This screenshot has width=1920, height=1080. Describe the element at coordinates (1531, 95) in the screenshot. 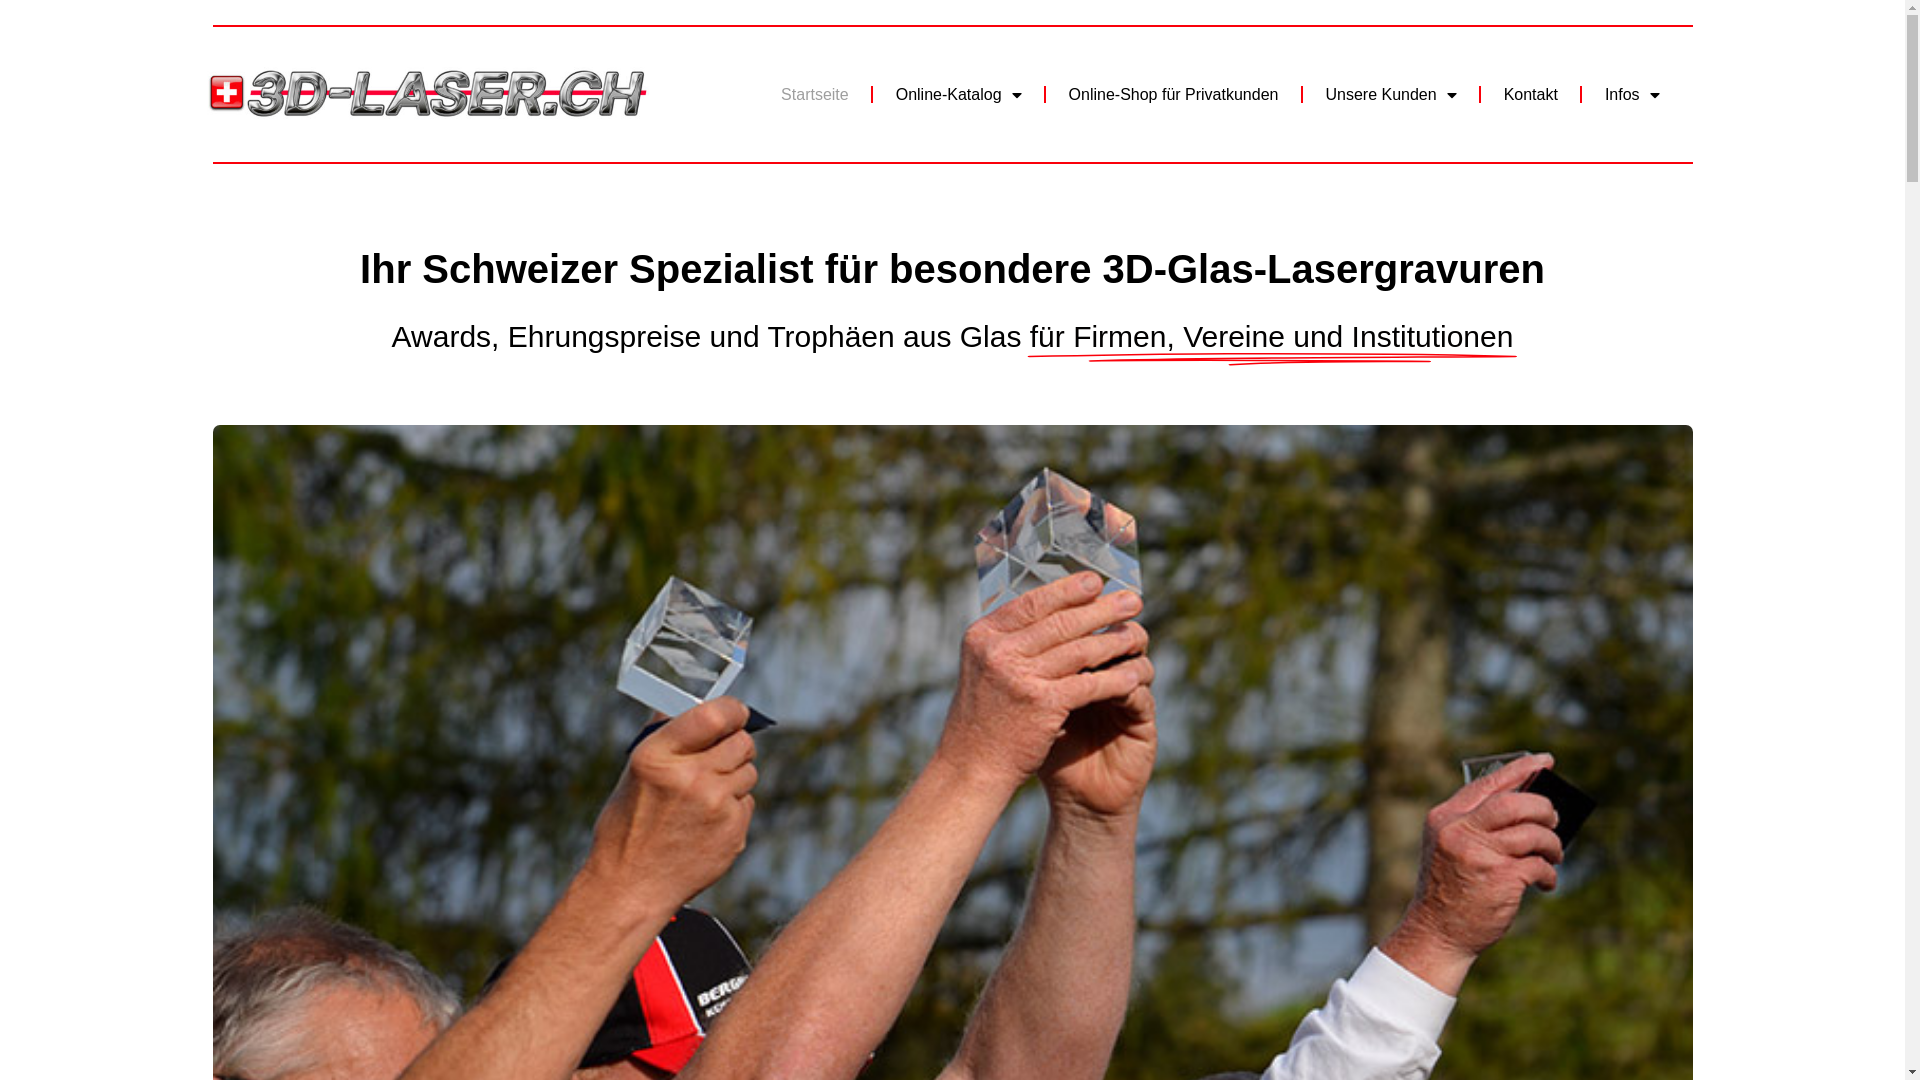

I see `Kontakt` at that location.